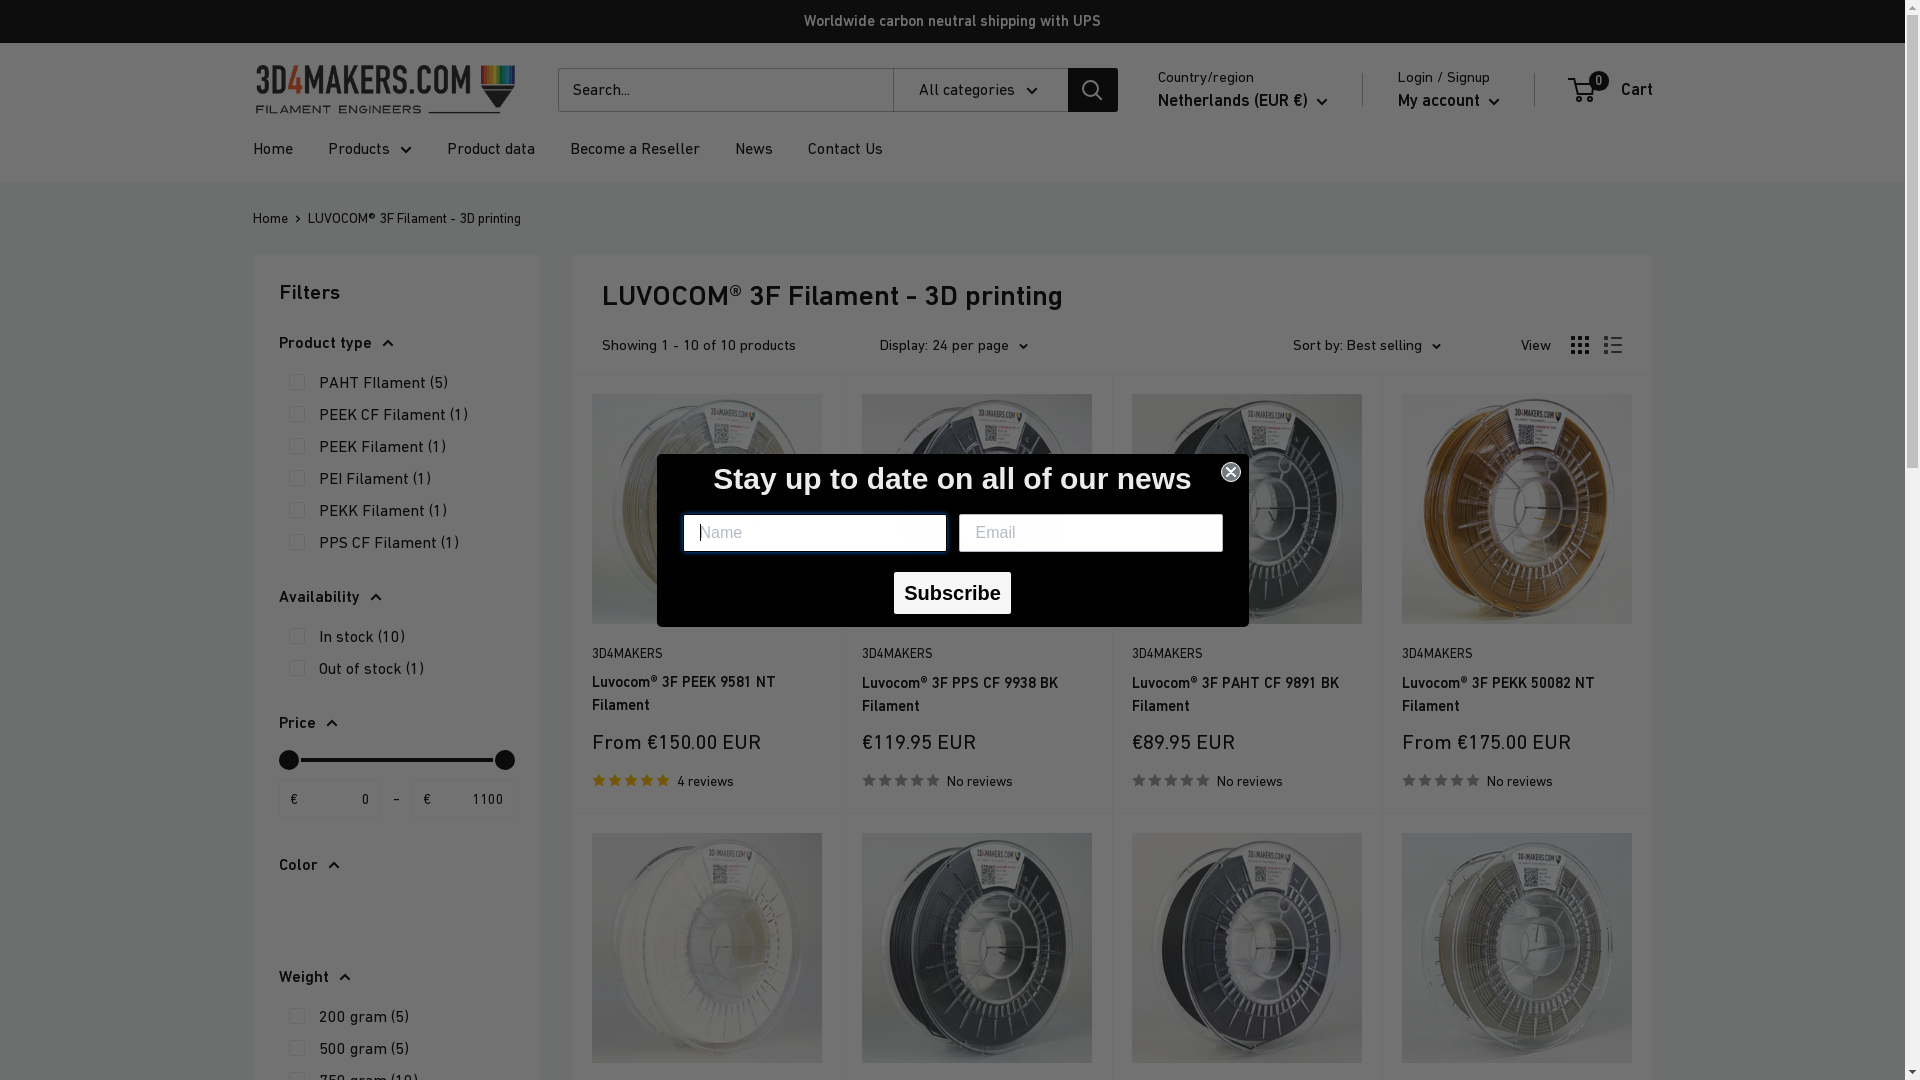  Describe the element at coordinates (1517, 654) in the screenshot. I see `3D4MAKERS` at that location.